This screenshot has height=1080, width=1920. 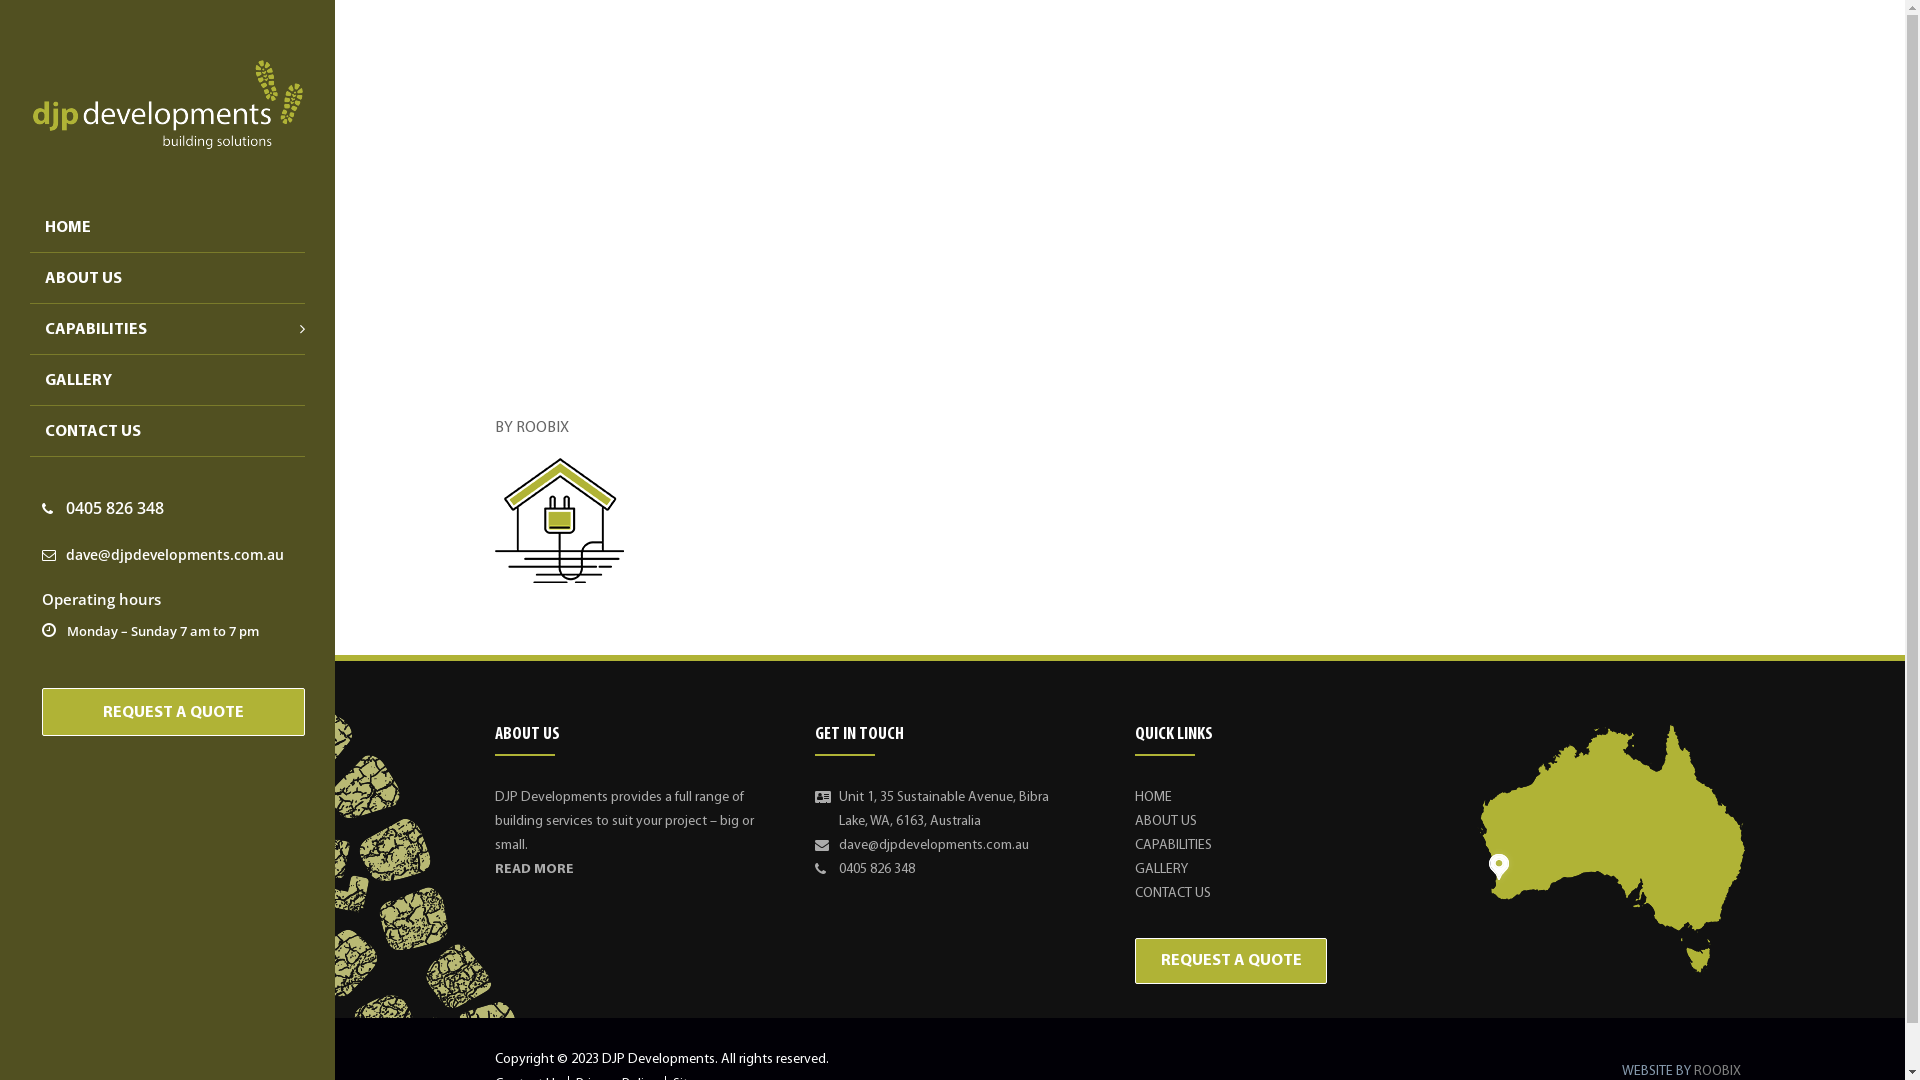 I want to click on dave@djpdevelopments.com.au, so click(x=934, y=846).